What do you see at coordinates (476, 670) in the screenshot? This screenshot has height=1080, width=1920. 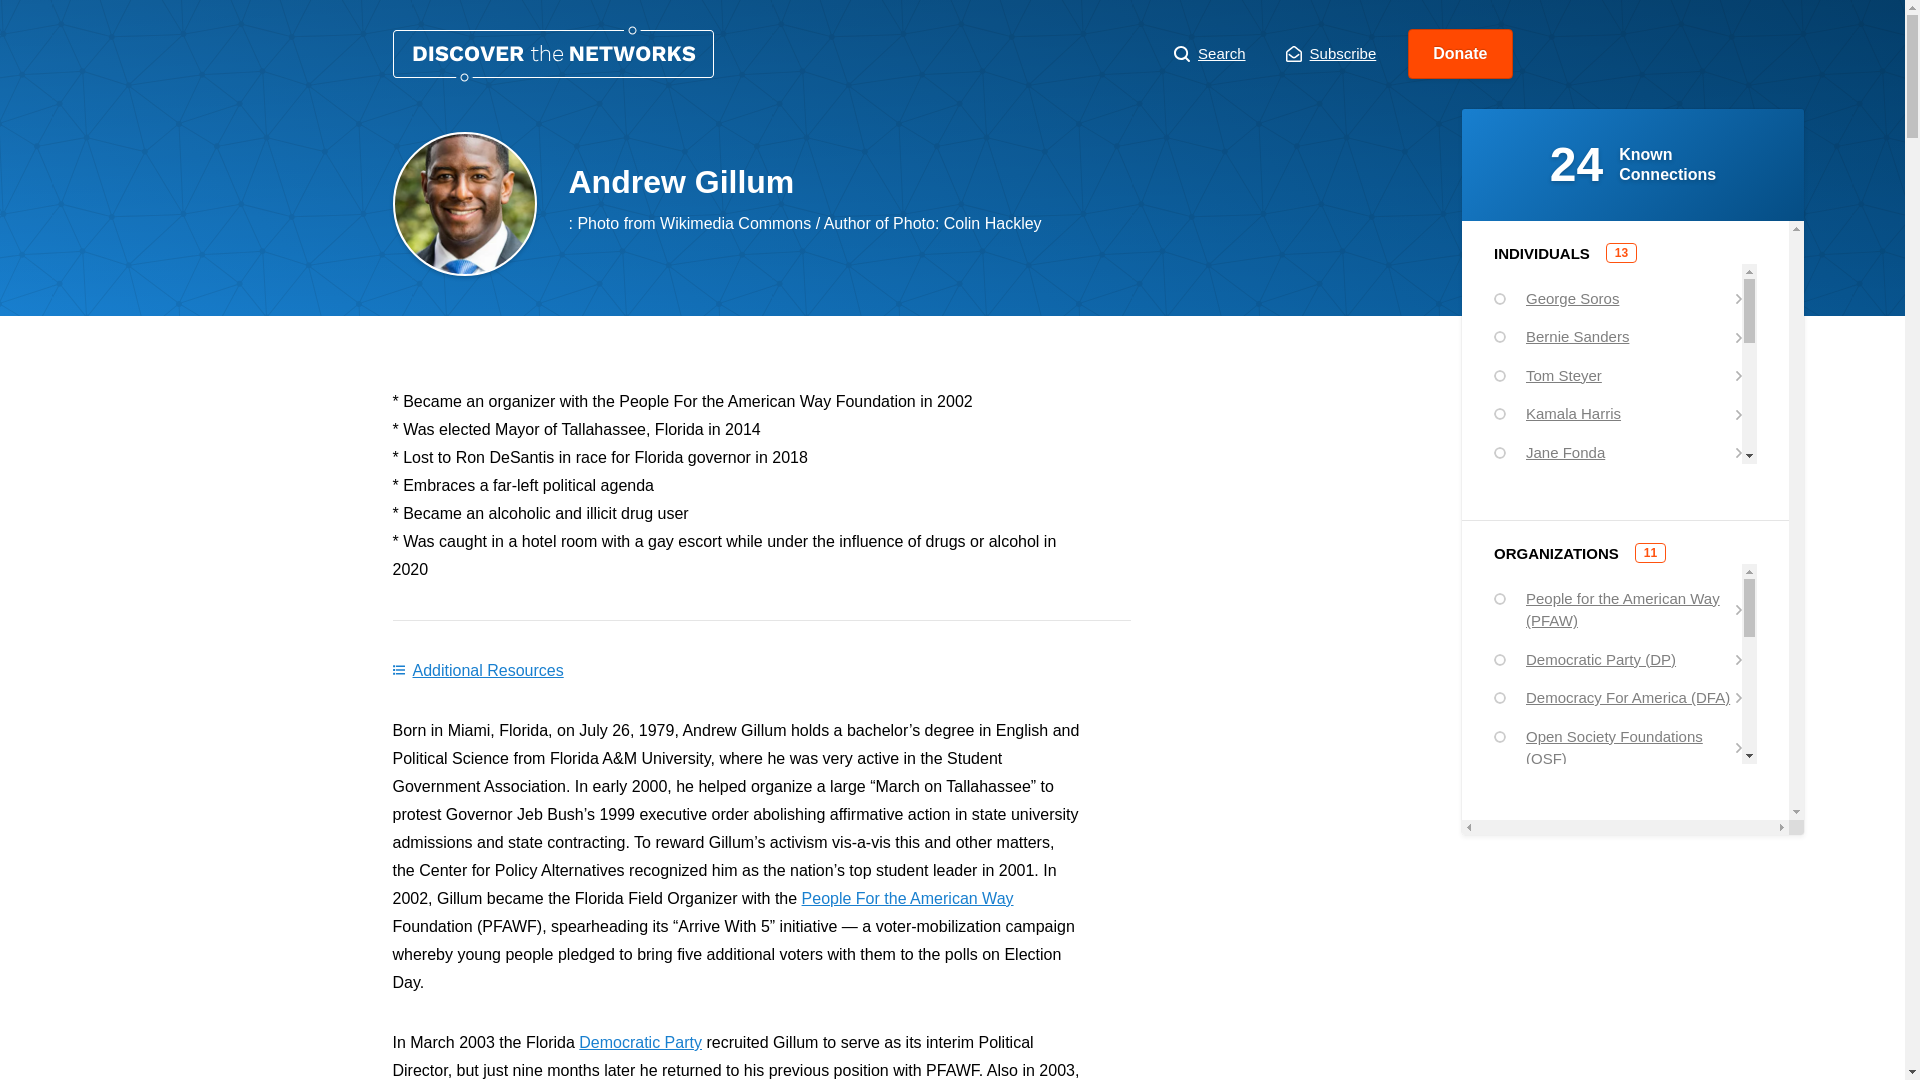 I see `Additional Resources` at bounding box center [476, 670].